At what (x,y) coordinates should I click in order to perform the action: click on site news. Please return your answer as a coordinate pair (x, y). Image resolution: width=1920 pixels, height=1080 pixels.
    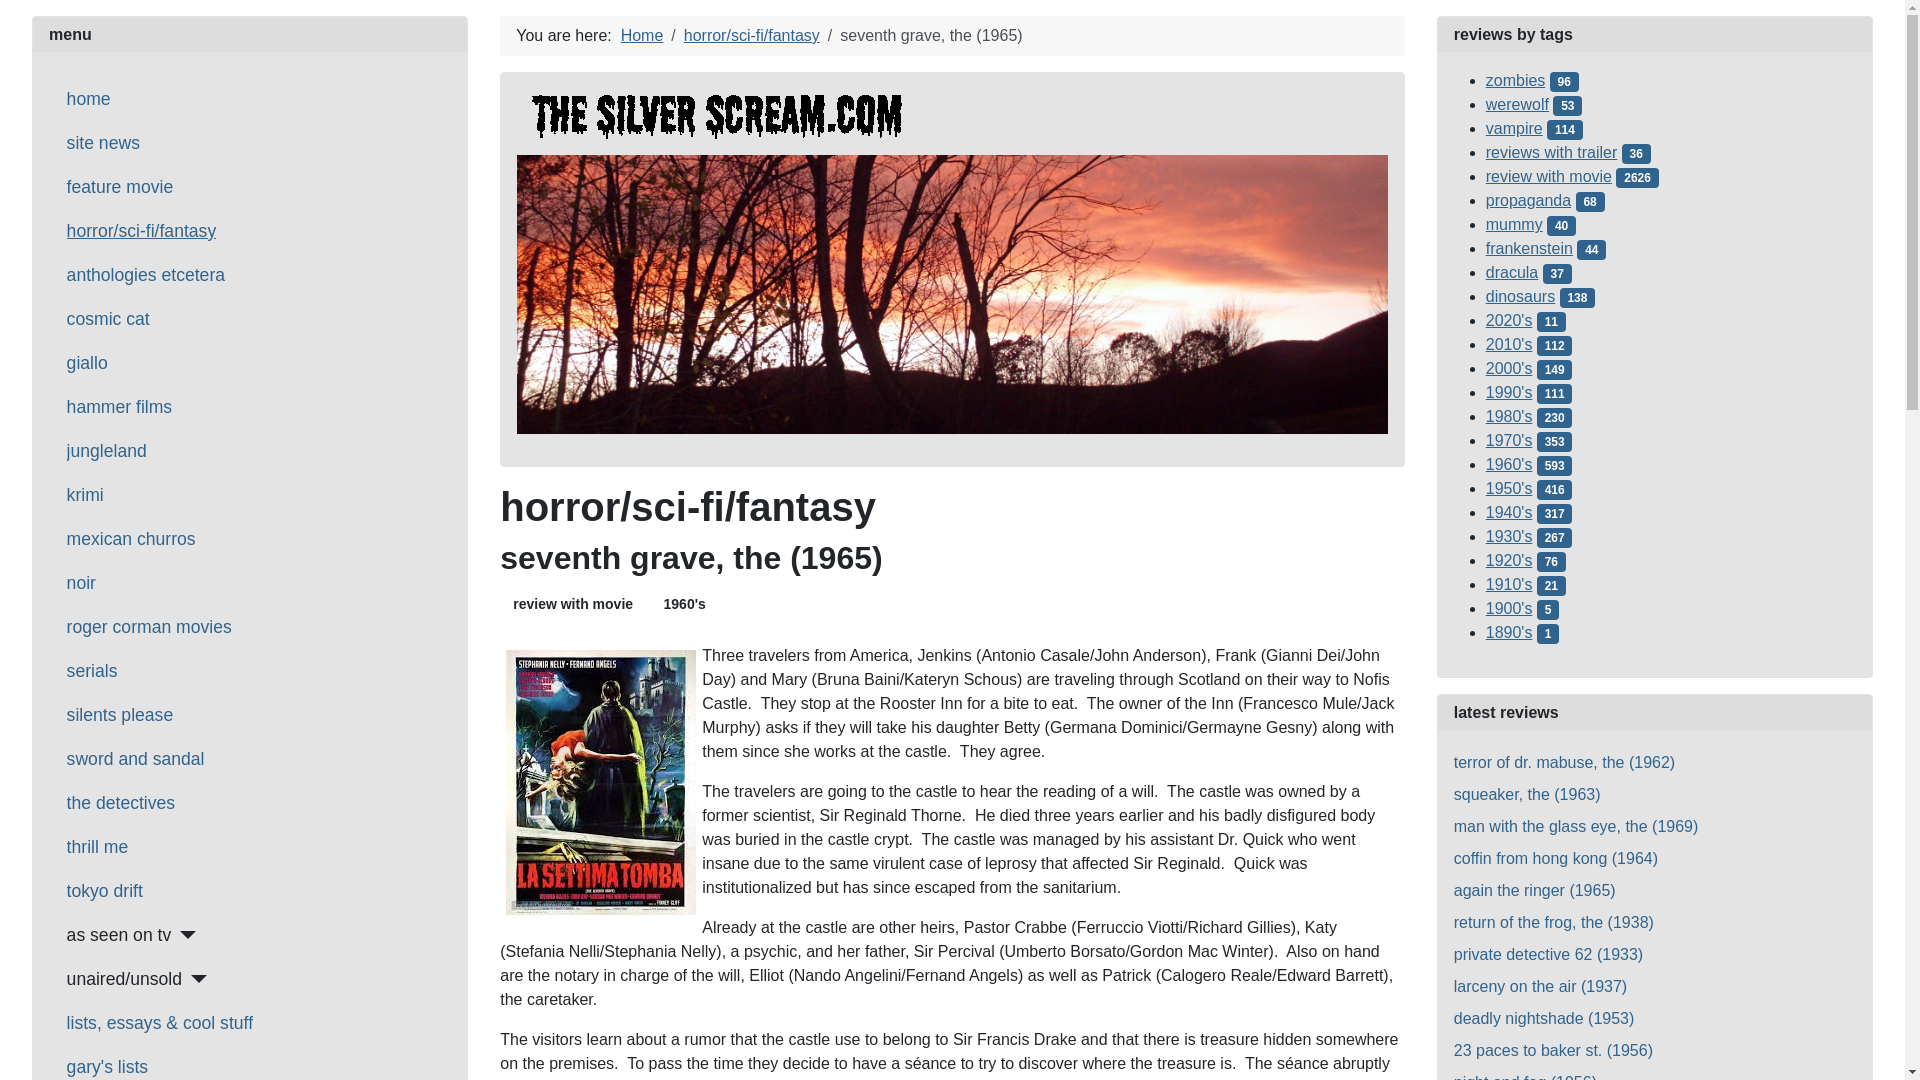
    Looking at the image, I should click on (104, 142).